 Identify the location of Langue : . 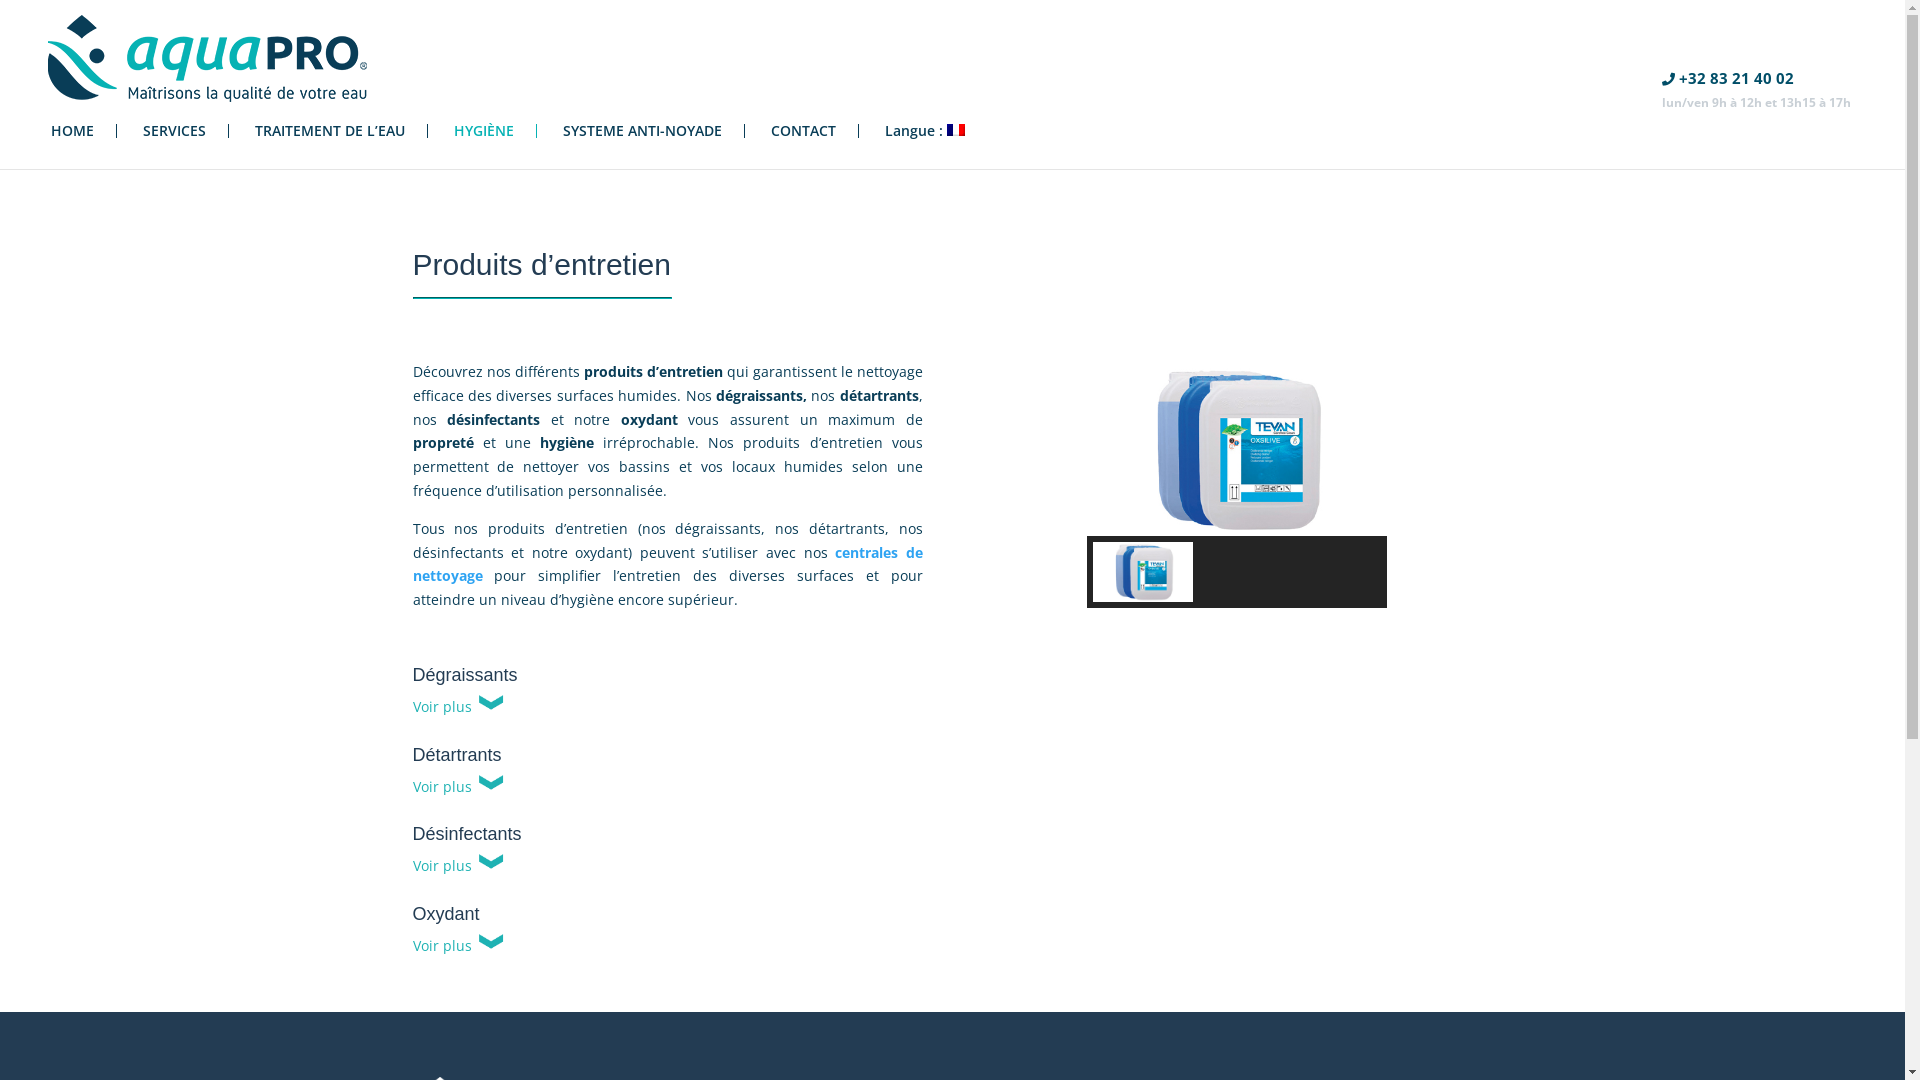
(935, 139).